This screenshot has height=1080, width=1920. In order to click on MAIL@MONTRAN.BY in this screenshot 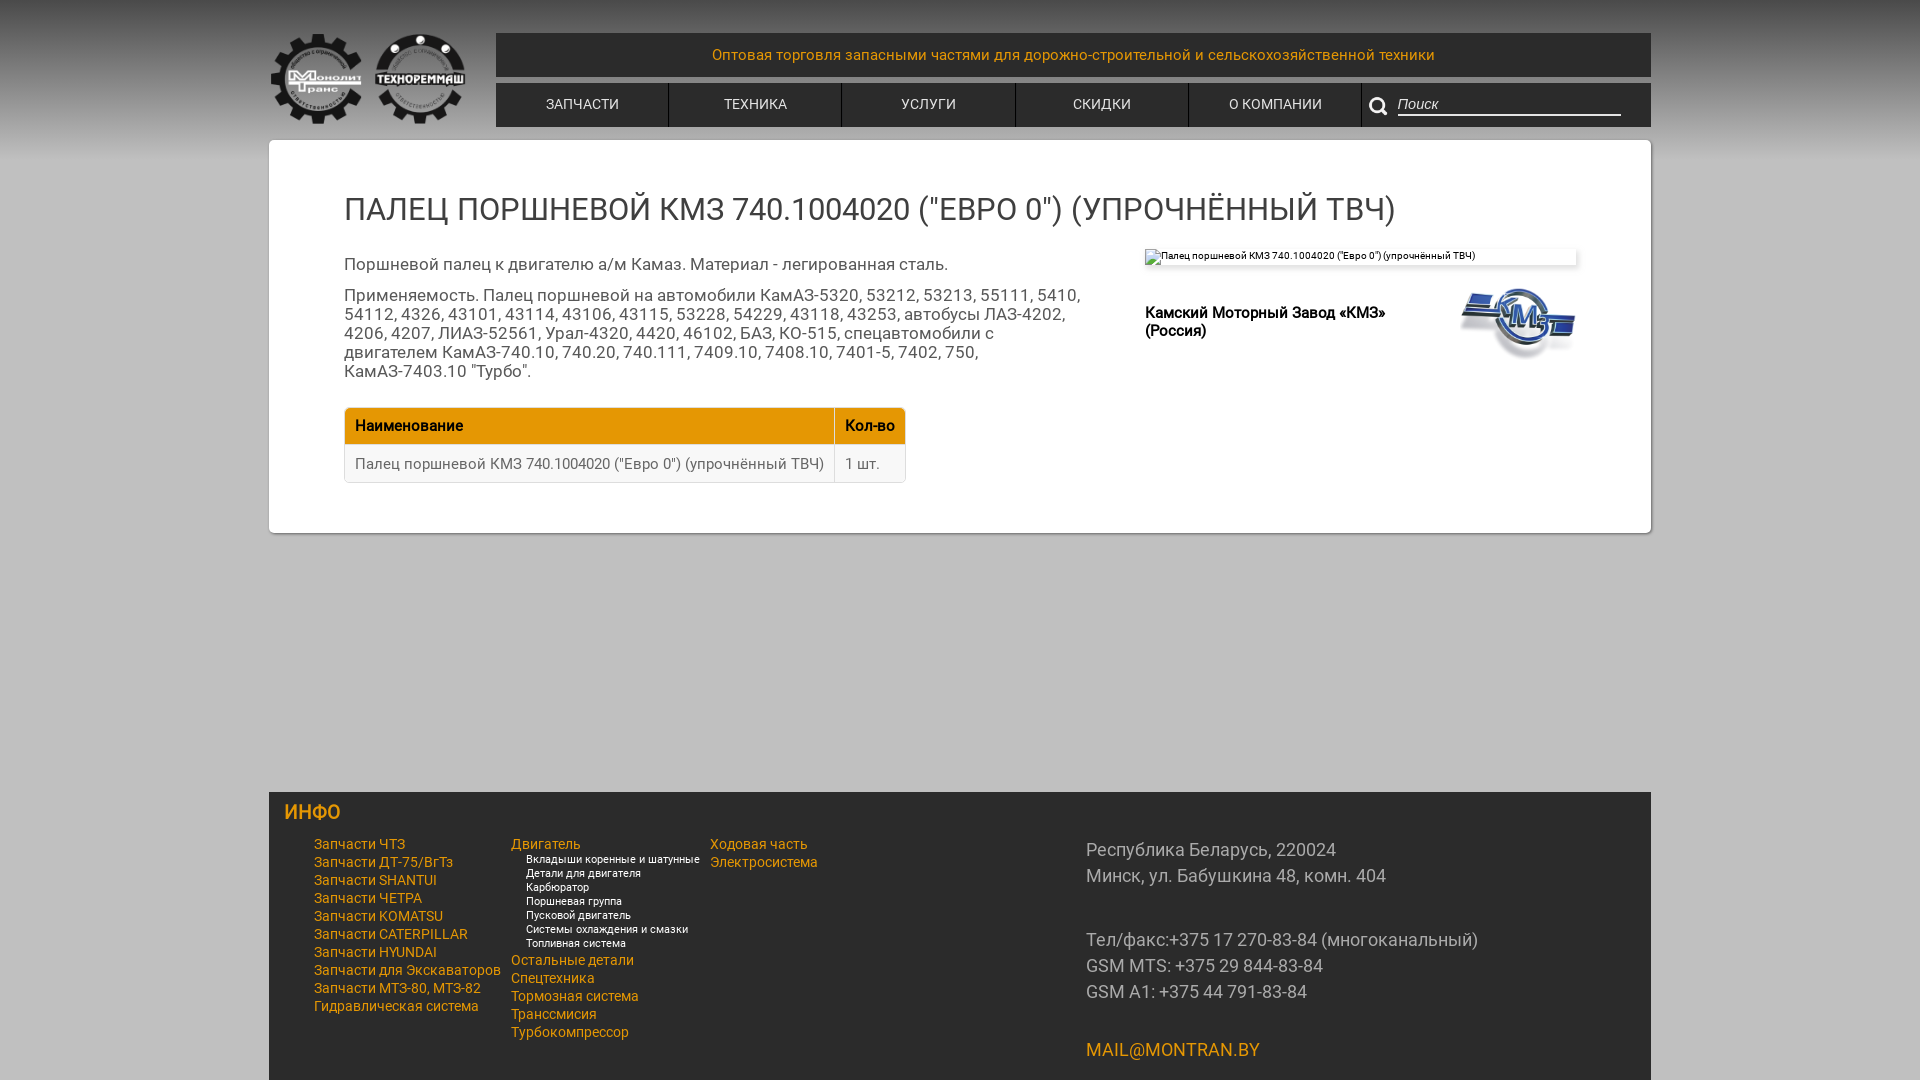, I will do `click(1173, 1050)`.